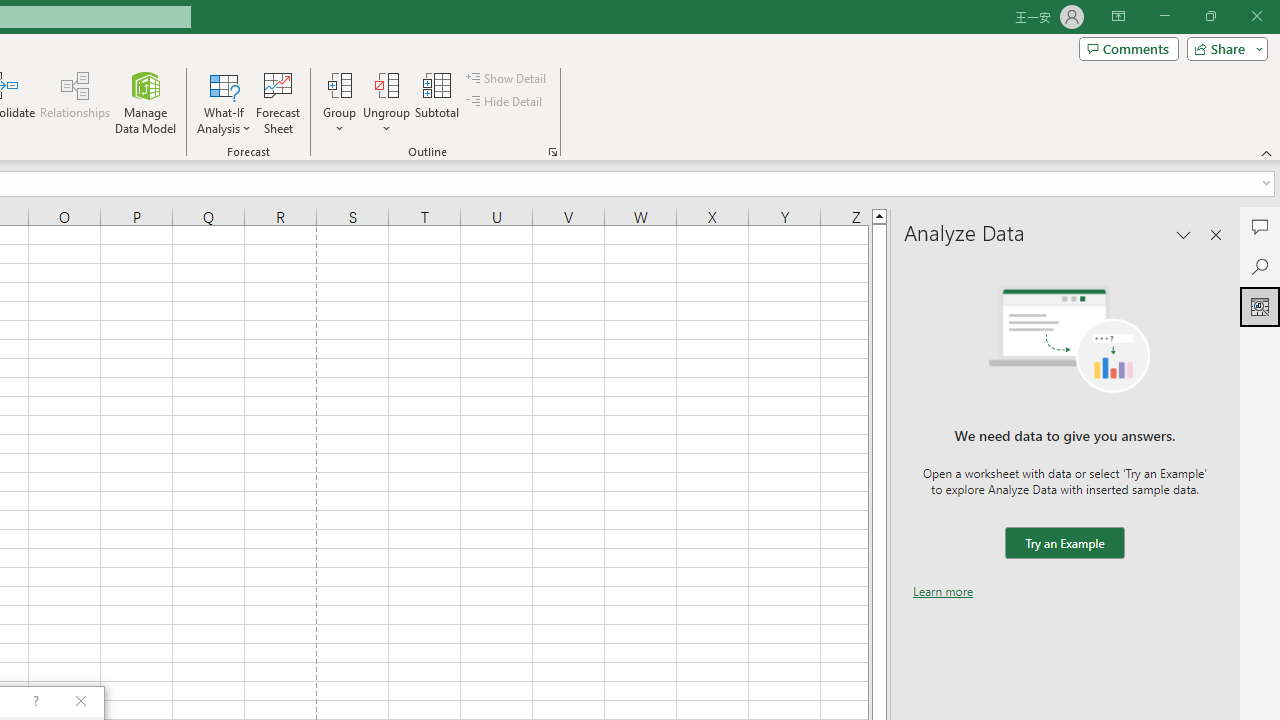  I want to click on Group..., so click(339, 84).